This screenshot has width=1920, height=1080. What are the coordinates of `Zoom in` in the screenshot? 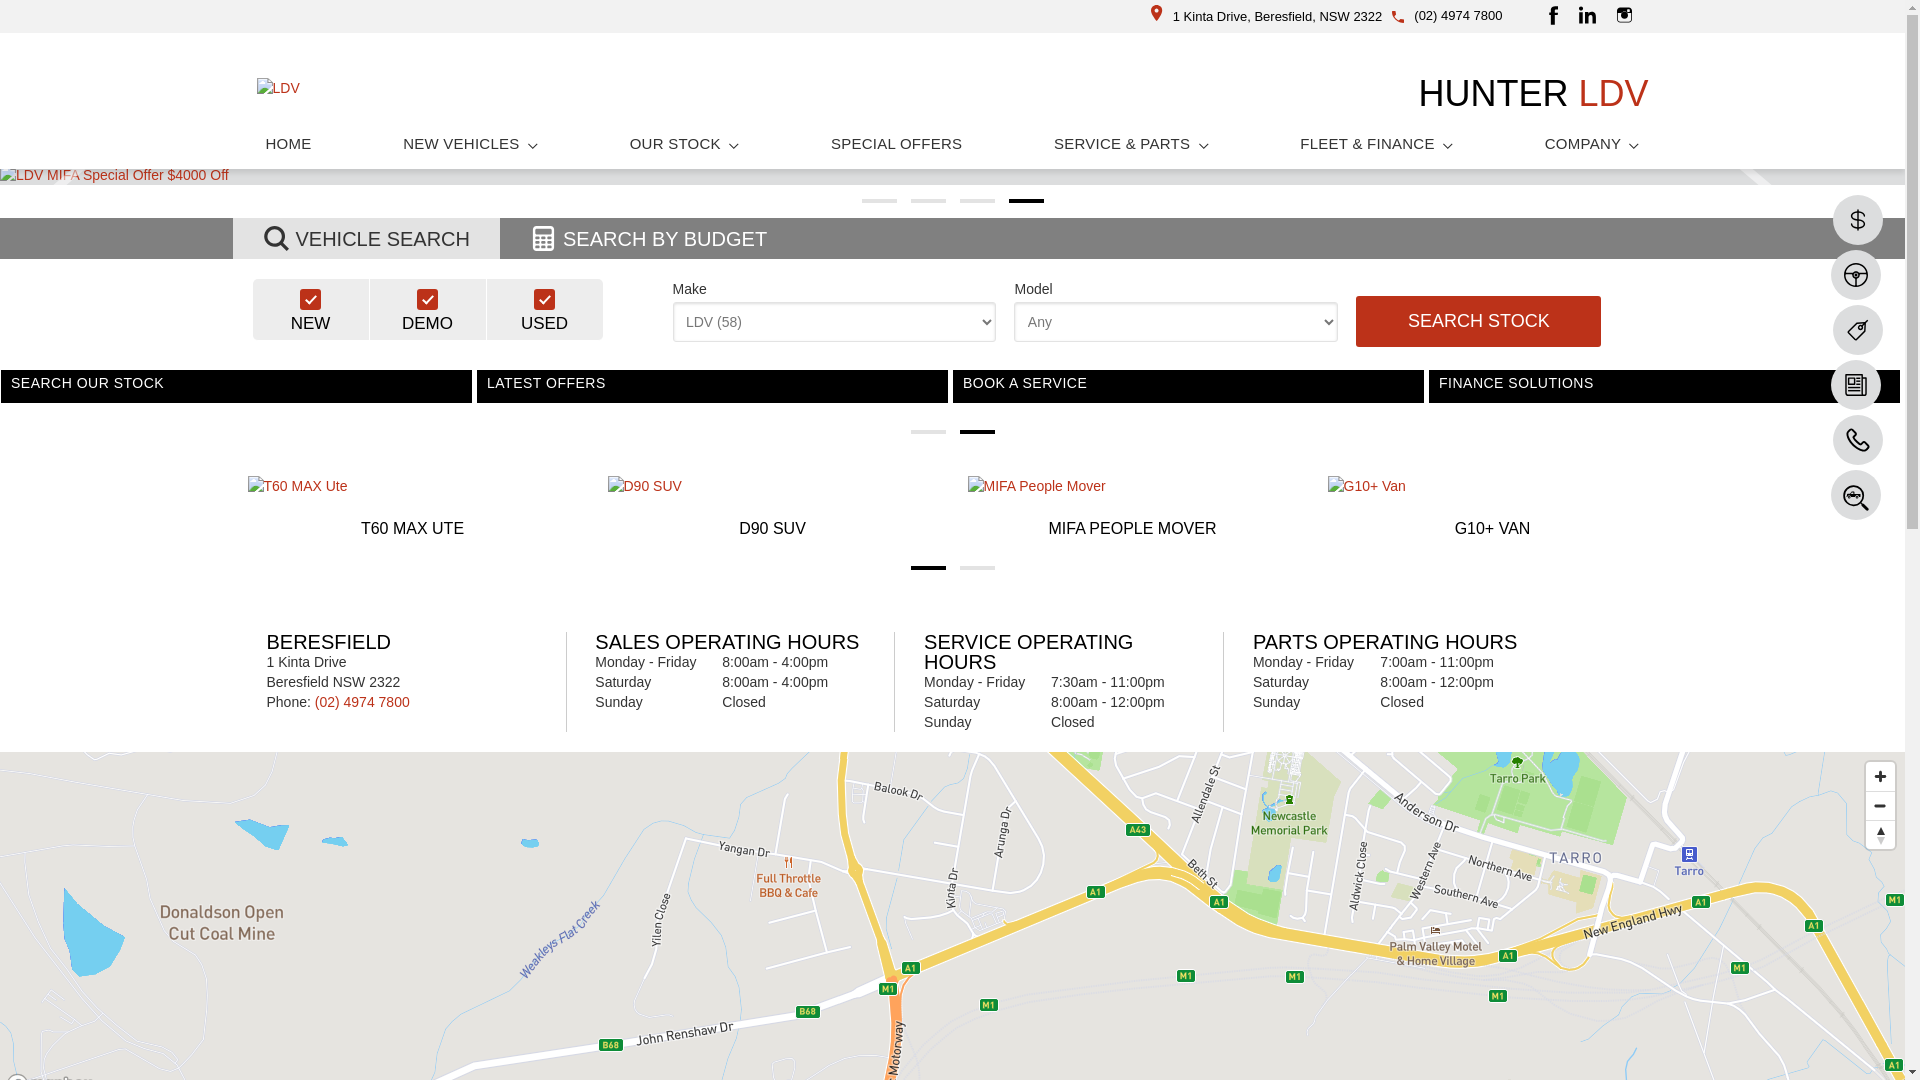 It's located at (1880, 776).